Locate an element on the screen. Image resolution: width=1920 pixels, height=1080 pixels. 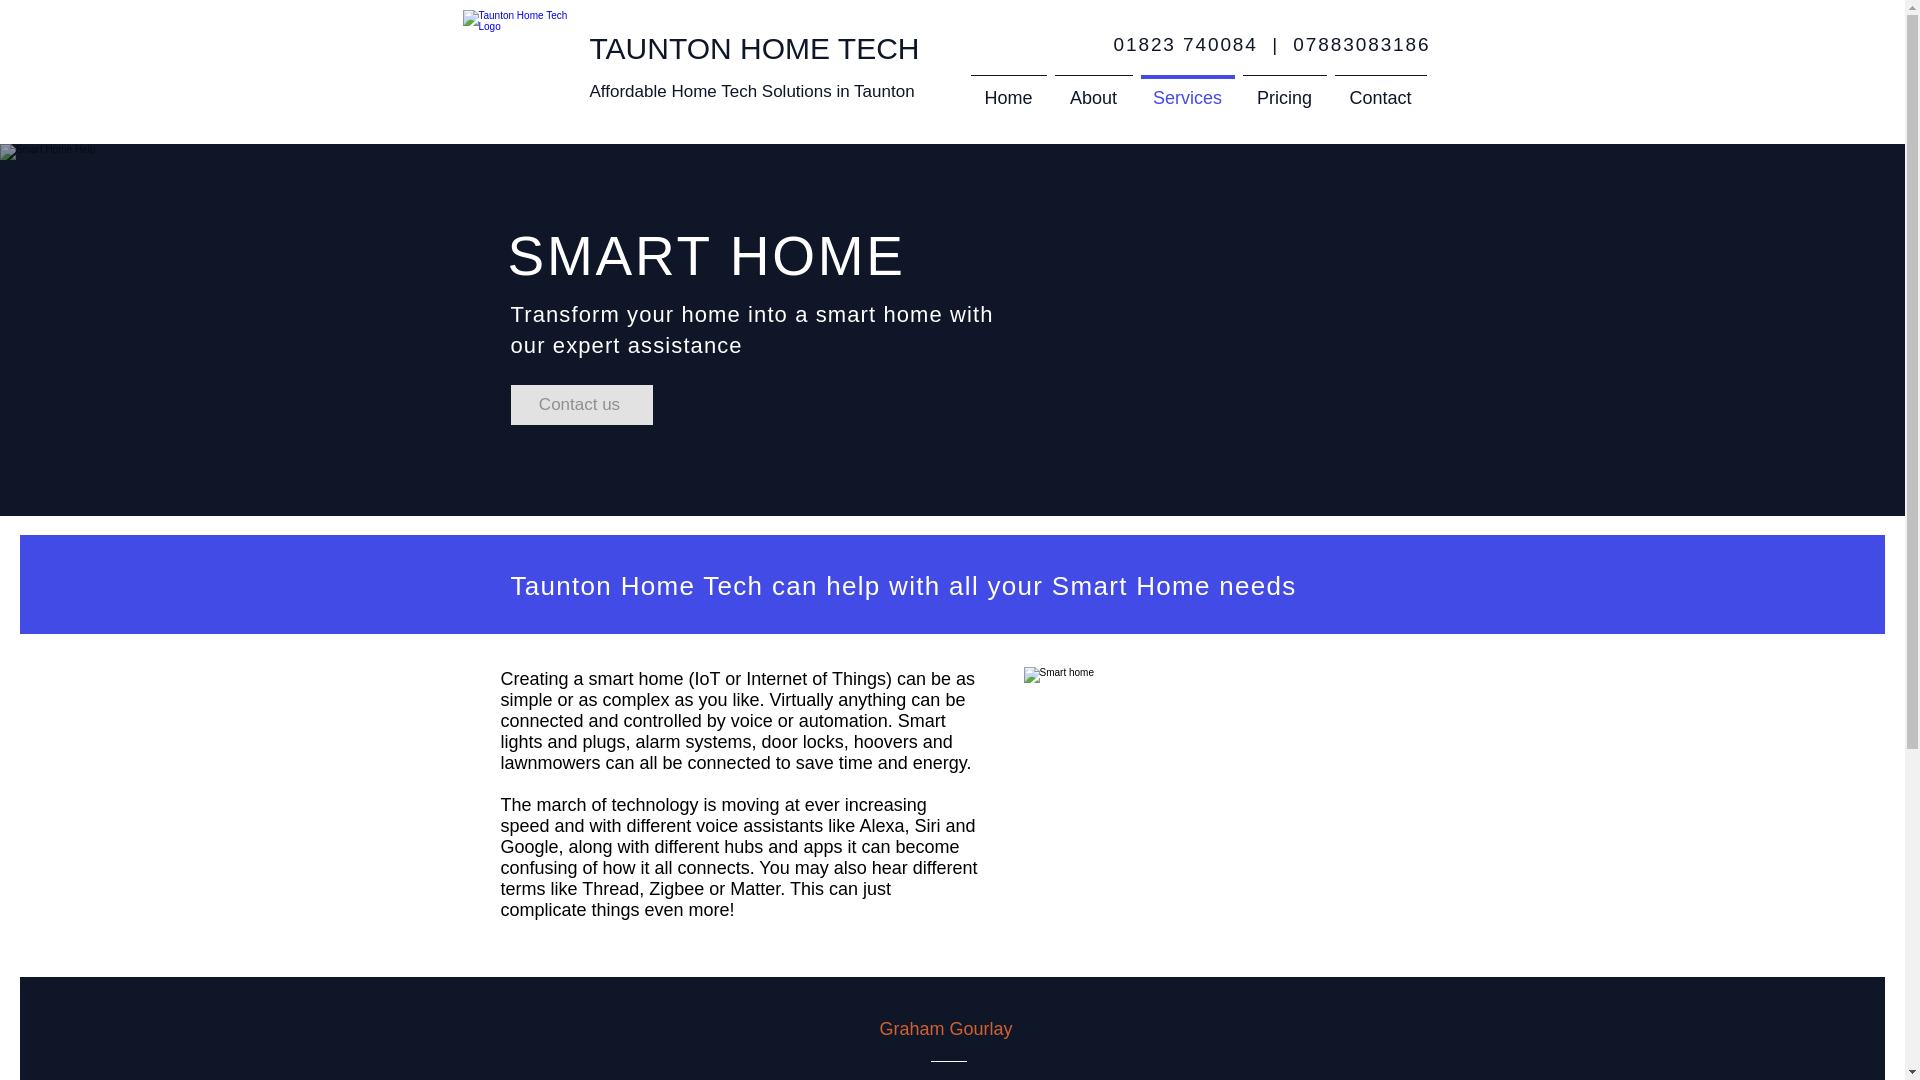
Services is located at coordinates (1187, 88).